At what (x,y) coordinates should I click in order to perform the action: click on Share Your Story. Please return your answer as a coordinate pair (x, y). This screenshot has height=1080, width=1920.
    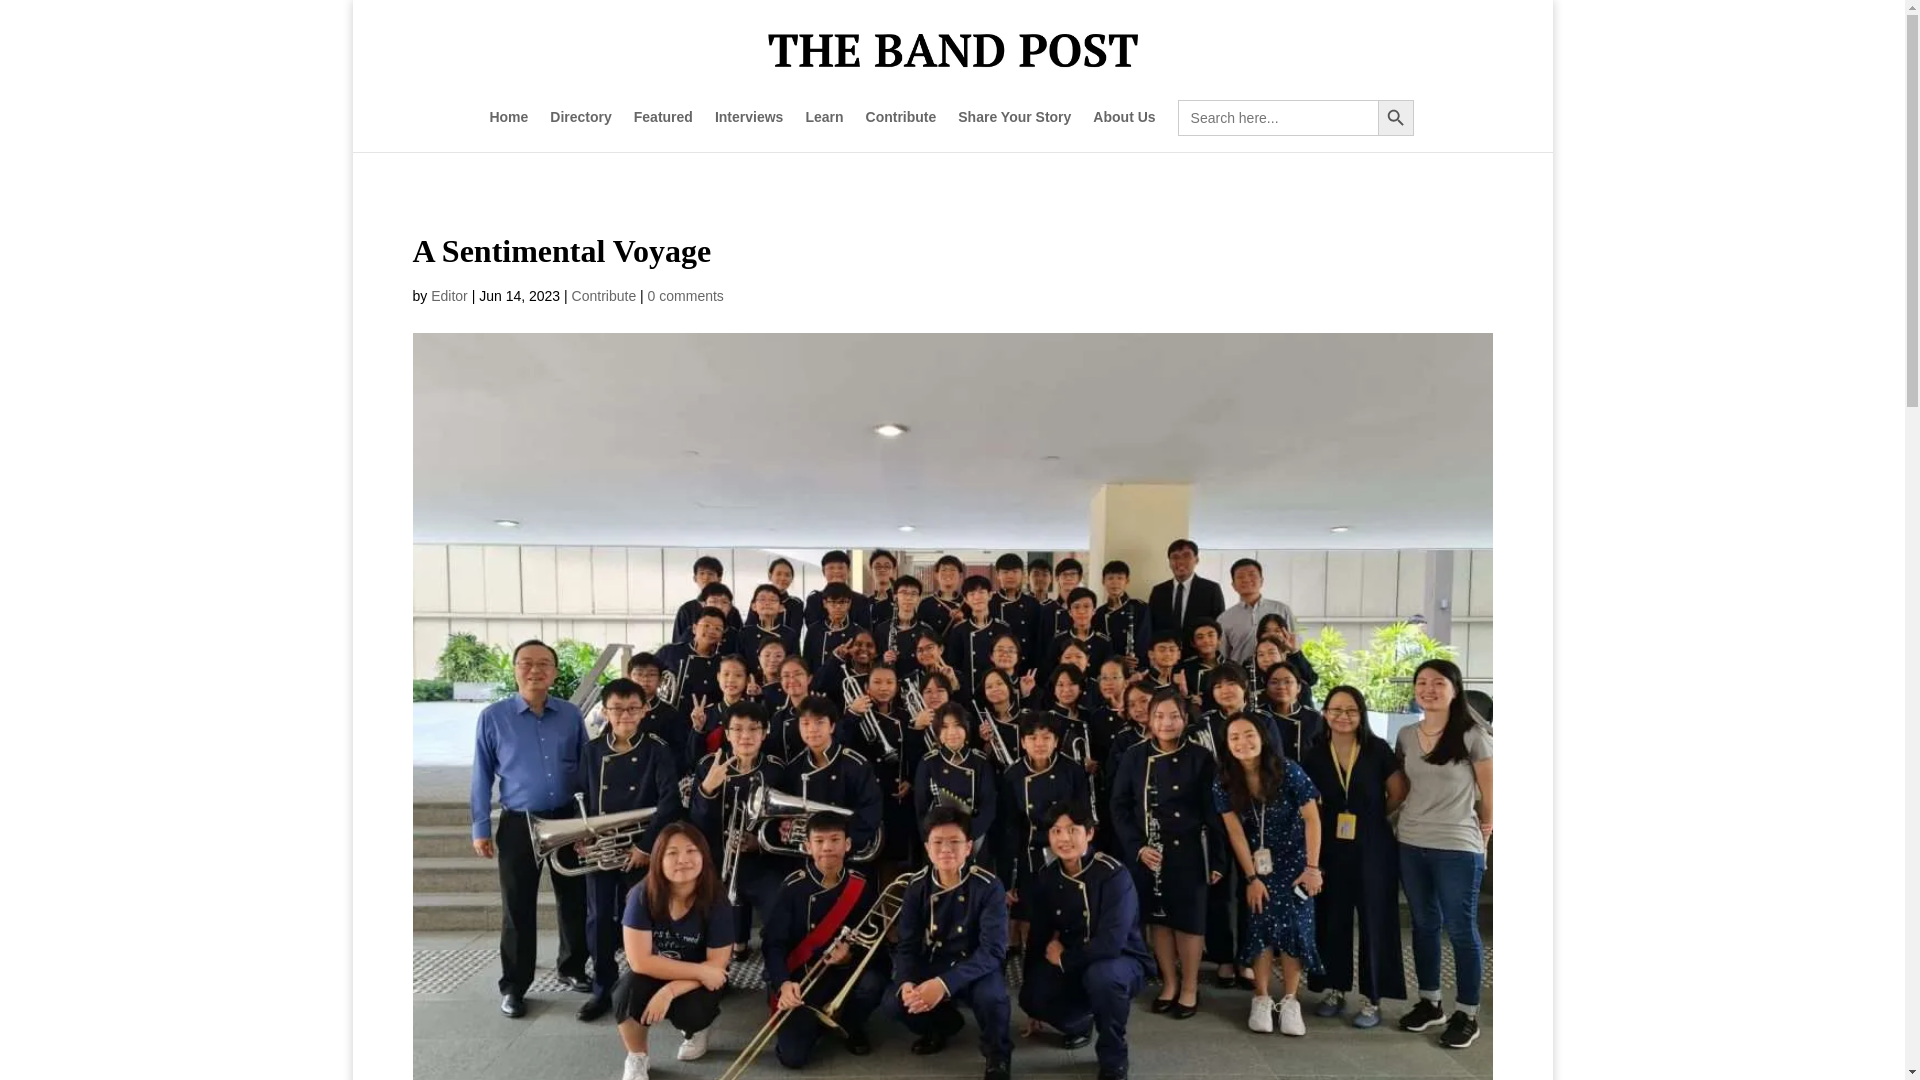
    Looking at the image, I should click on (1014, 131).